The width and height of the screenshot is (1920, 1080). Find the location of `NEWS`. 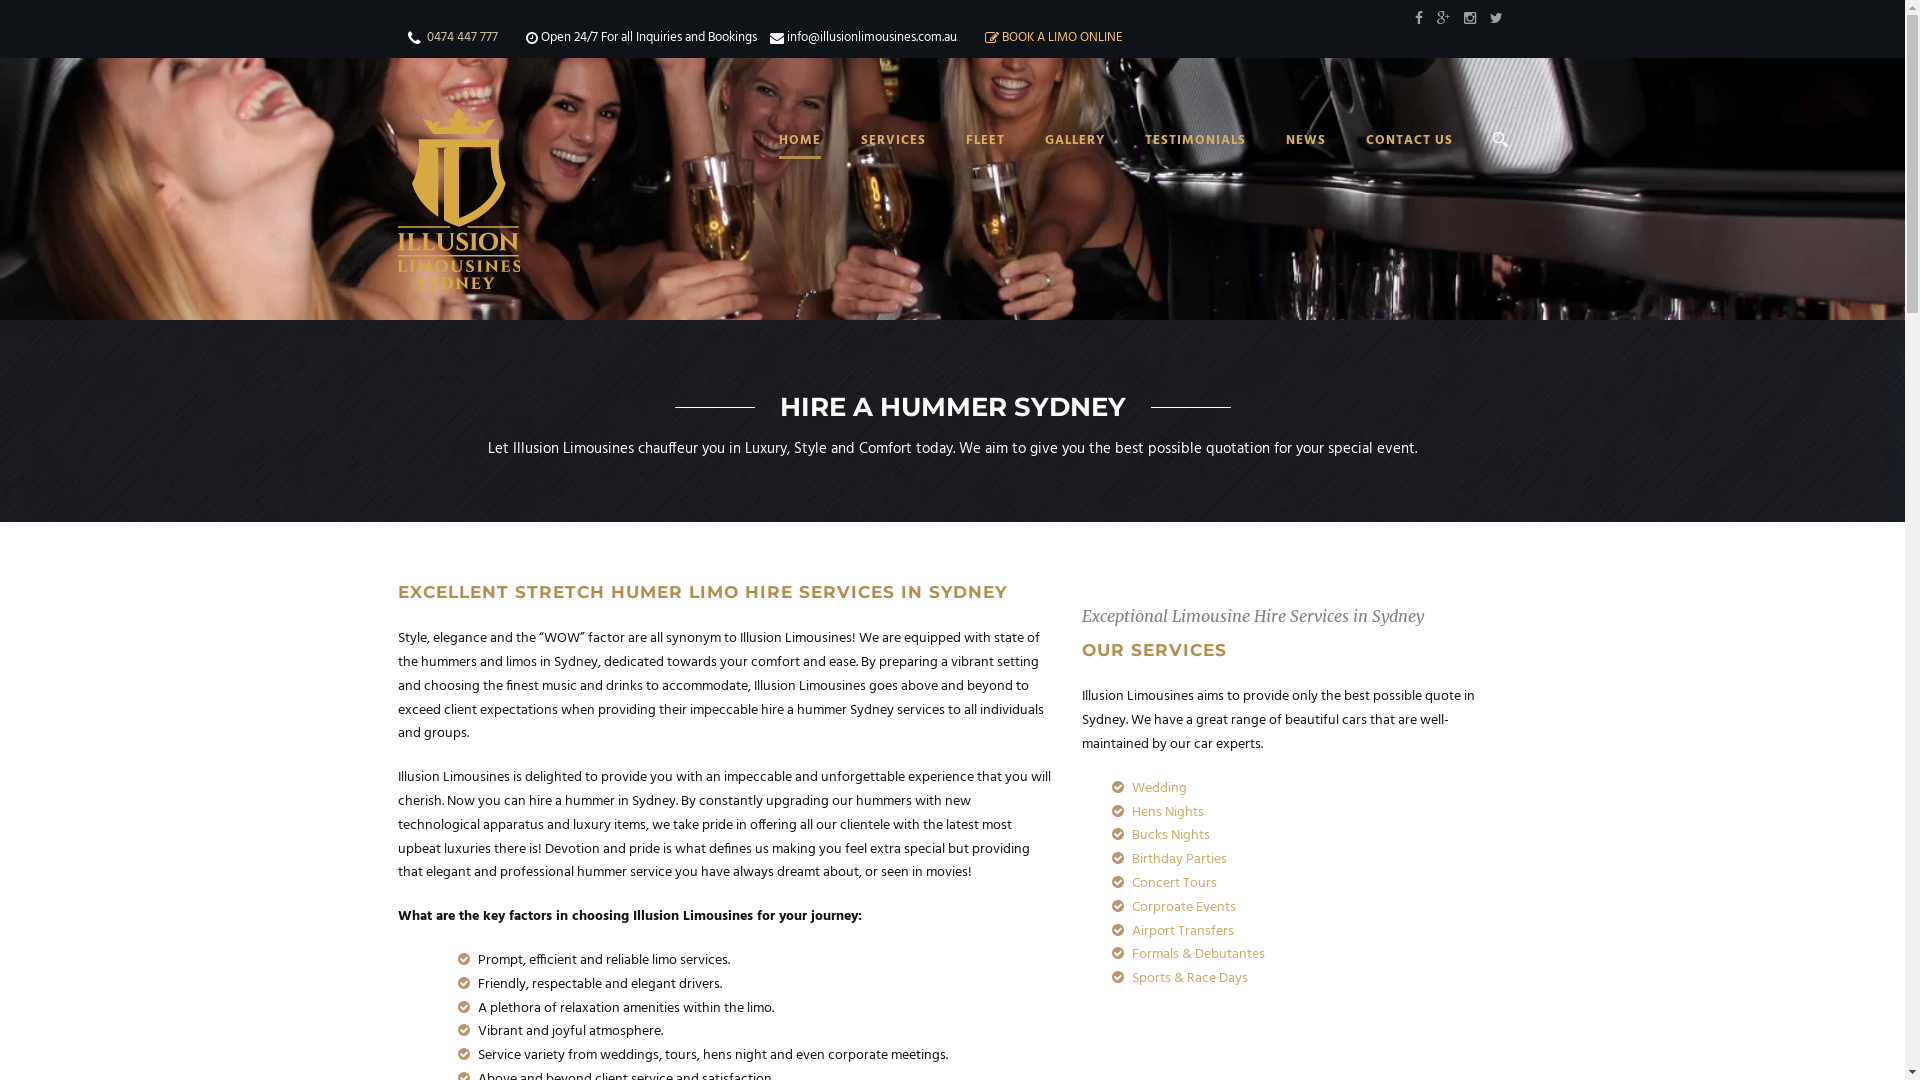

NEWS is located at coordinates (1286, 164).